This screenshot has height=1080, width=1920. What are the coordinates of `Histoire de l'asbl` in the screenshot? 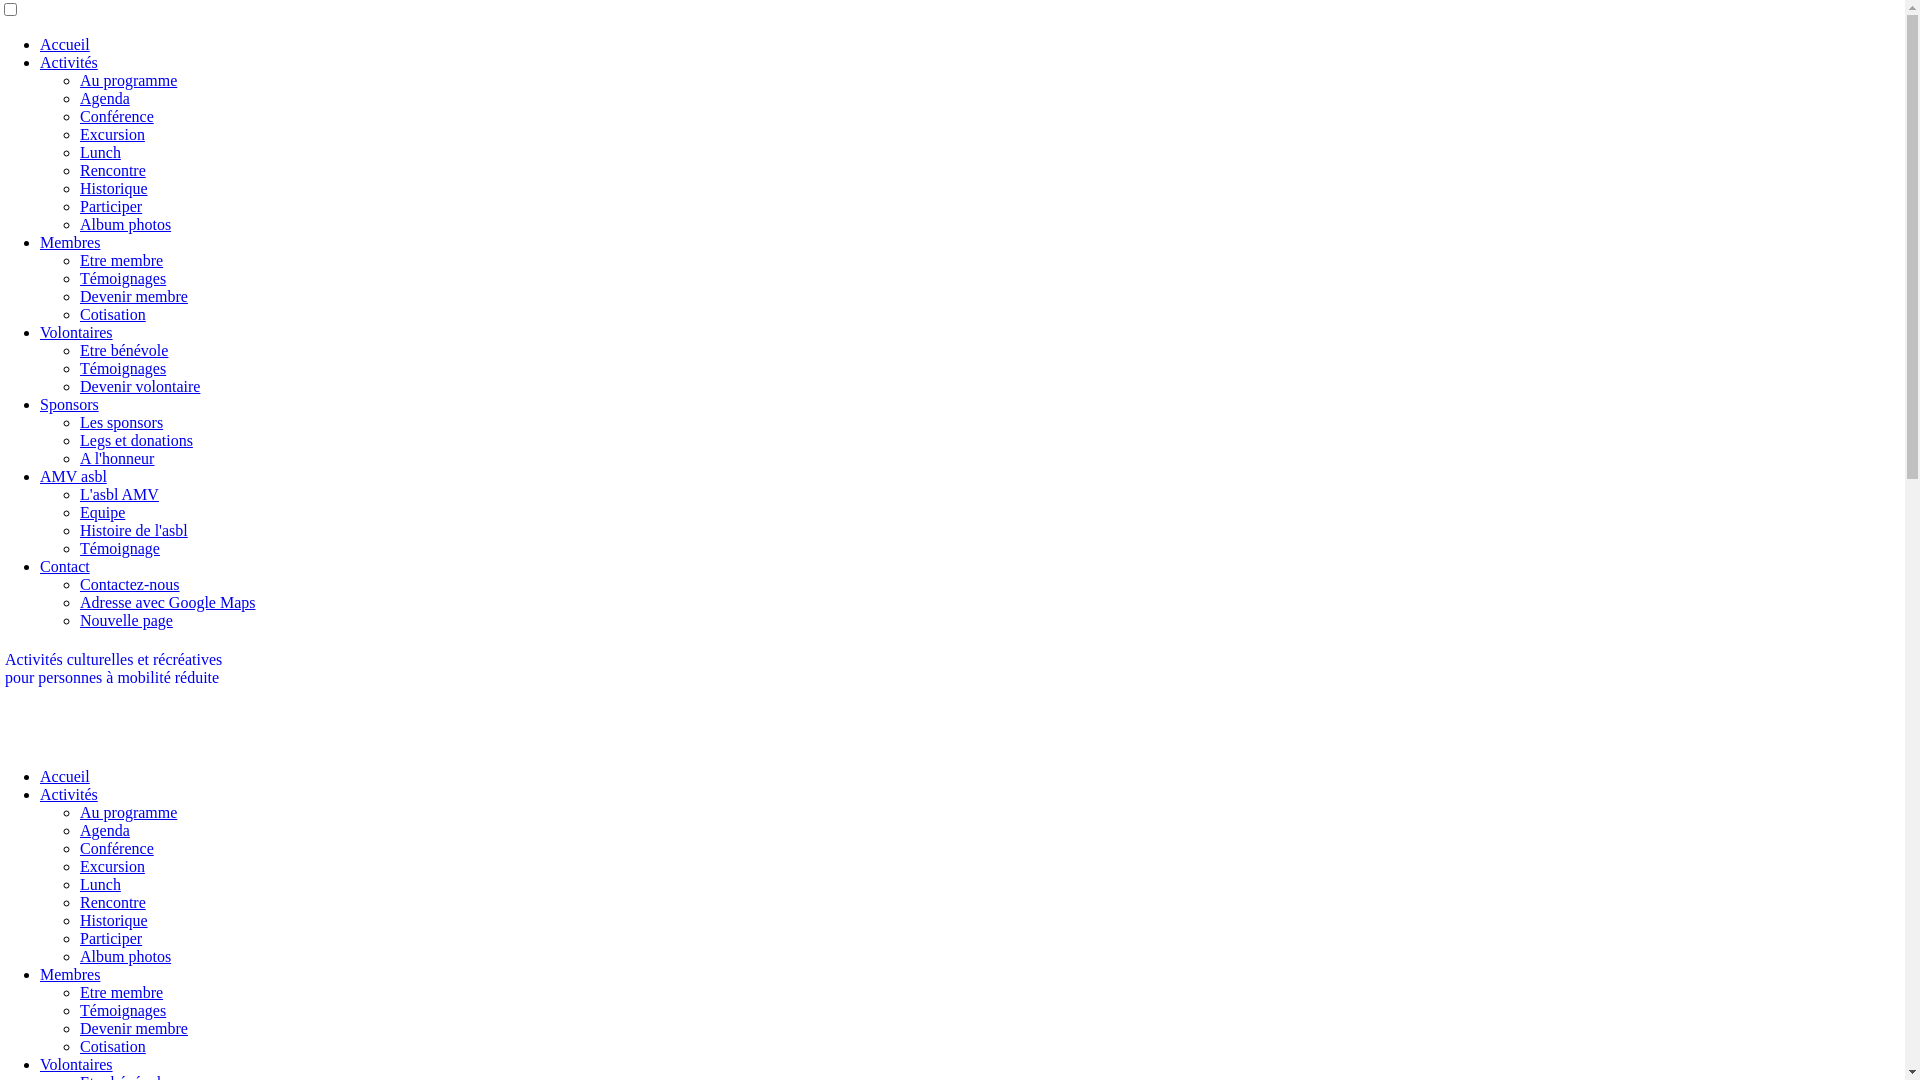 It's located at (134, 530).